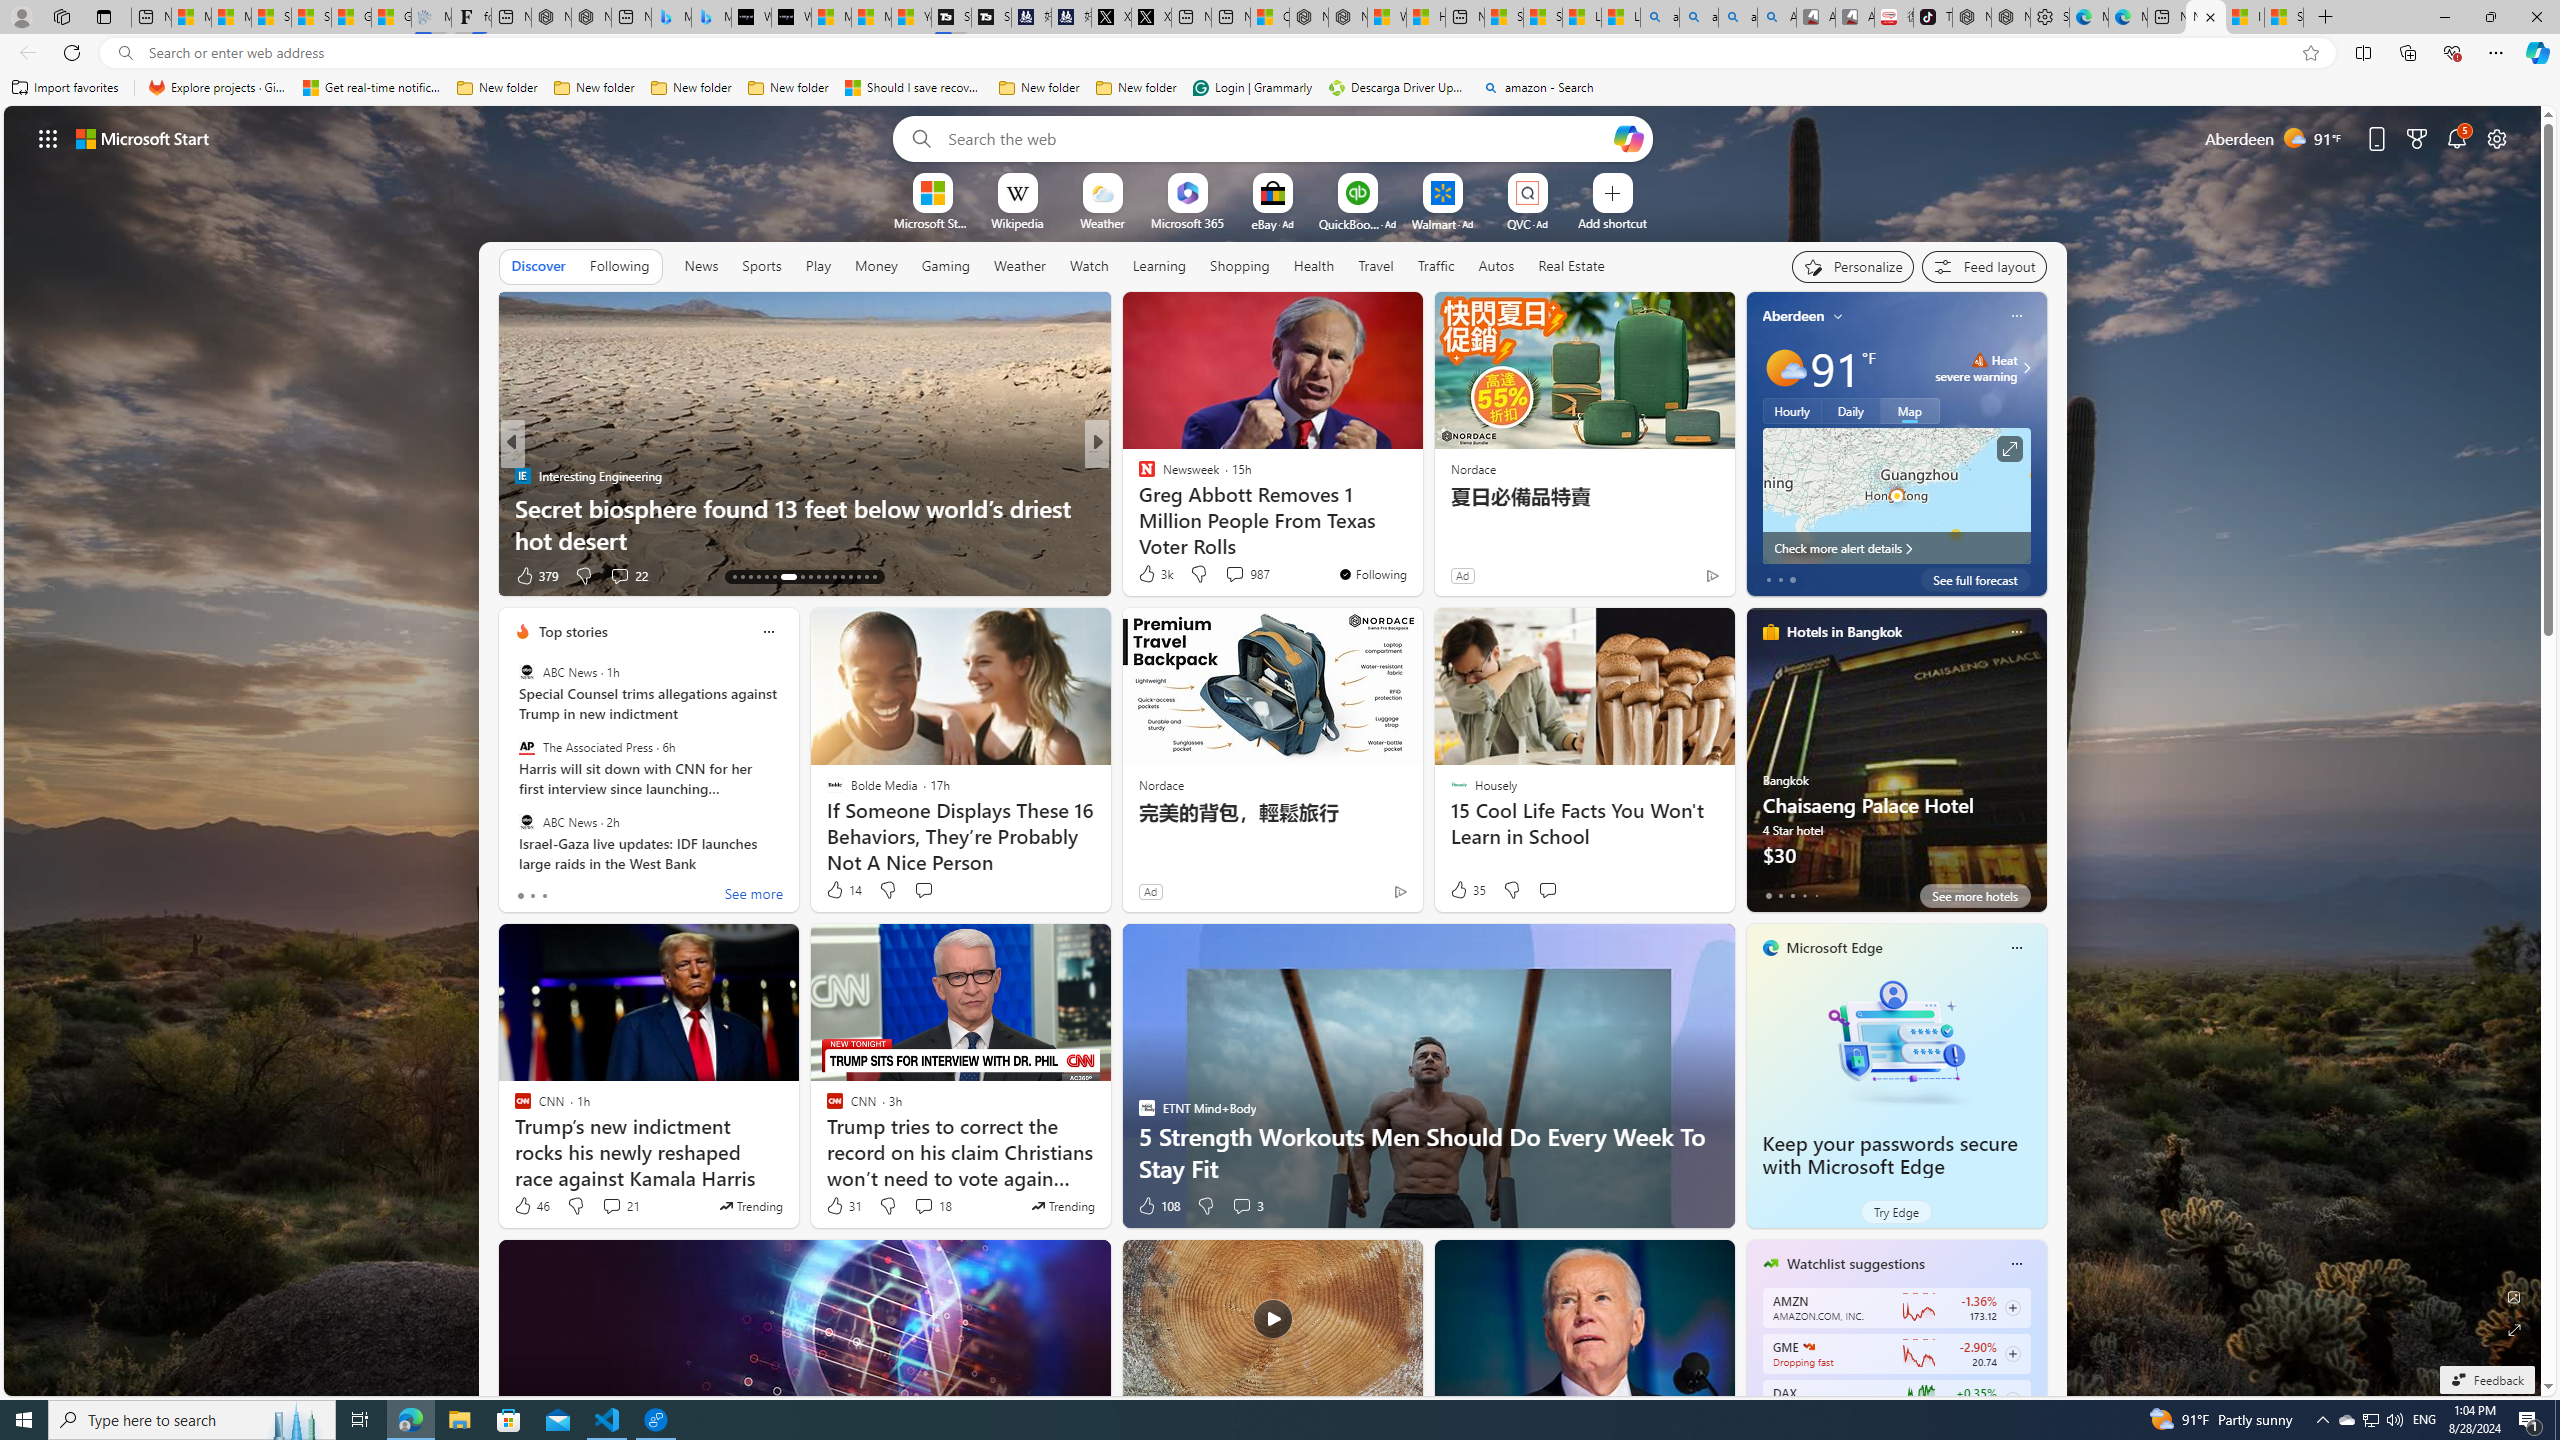 The image size is (2560, 1440). What do you see at coordinates (933, 1206) in the screenshot?
I see `View comments 18 Comment` at bounding box center [933, 1206].